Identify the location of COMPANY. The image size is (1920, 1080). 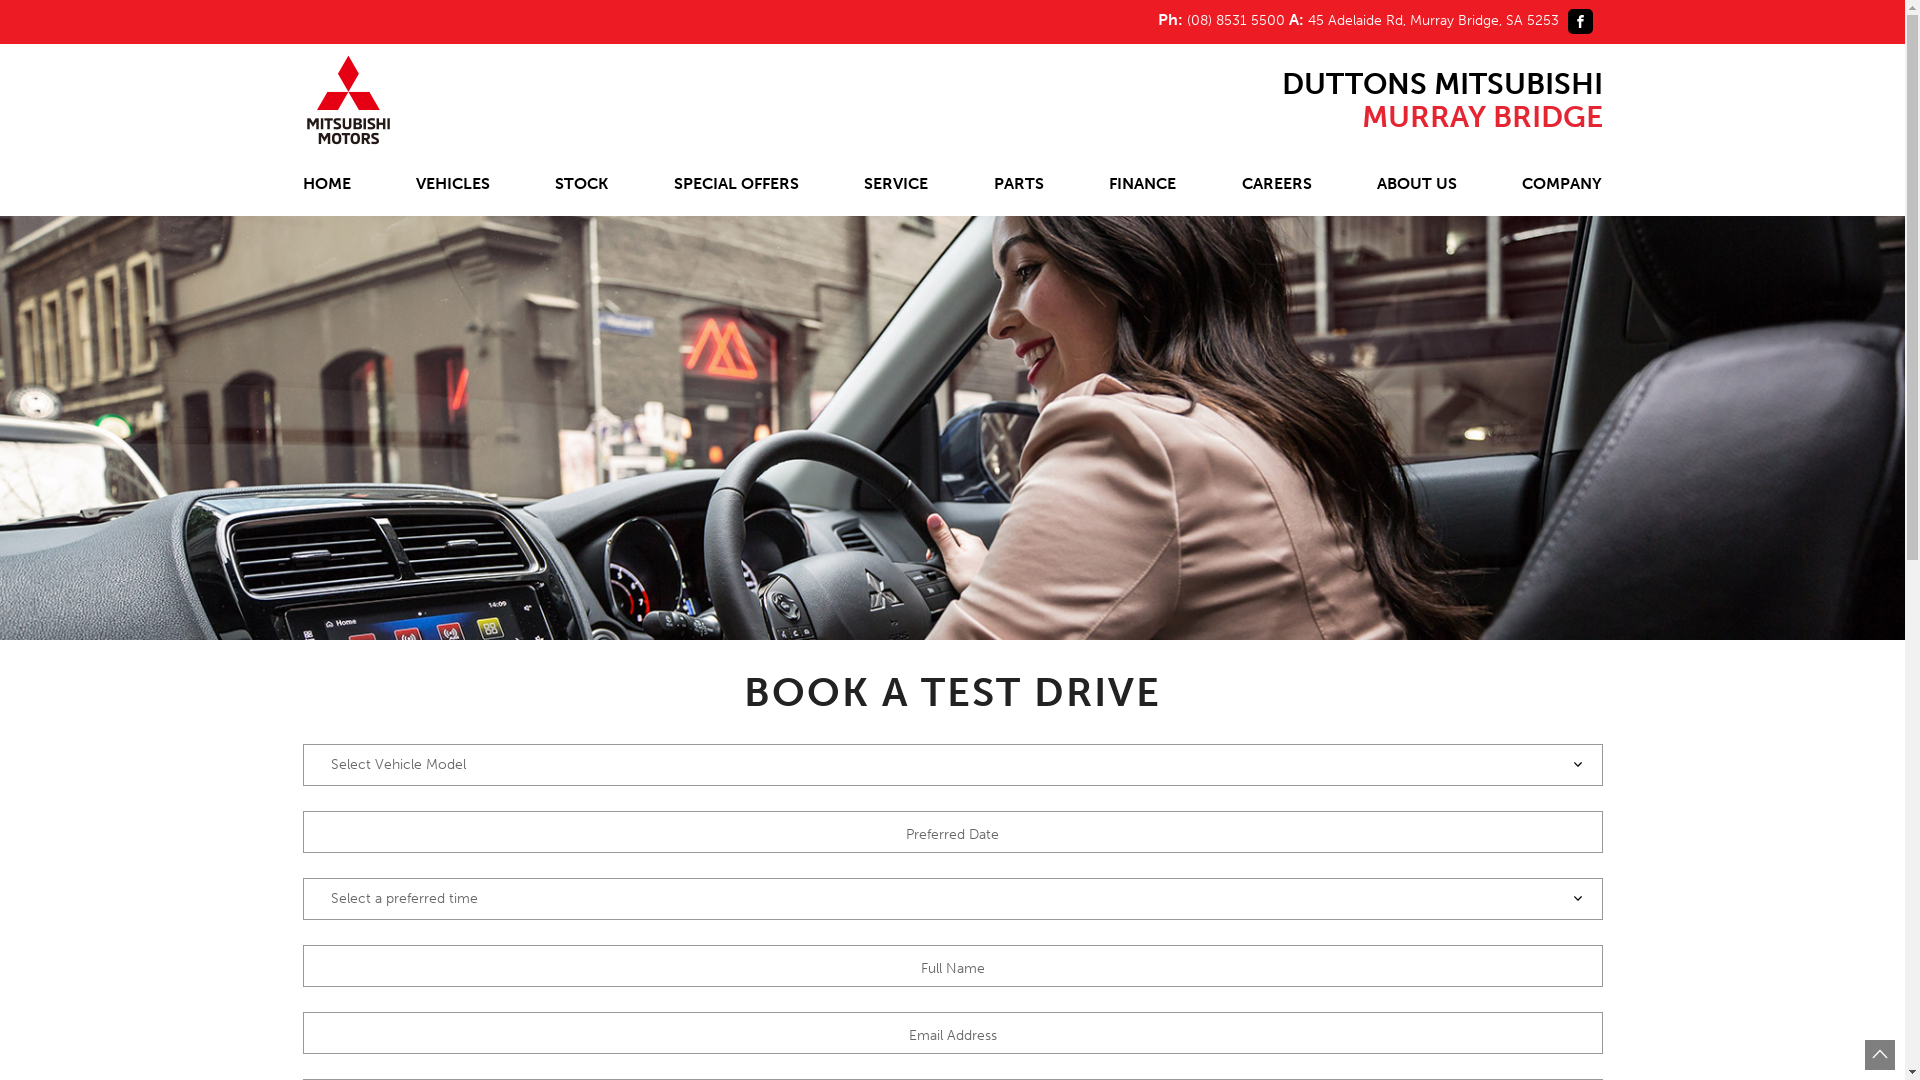
(1562, 186).